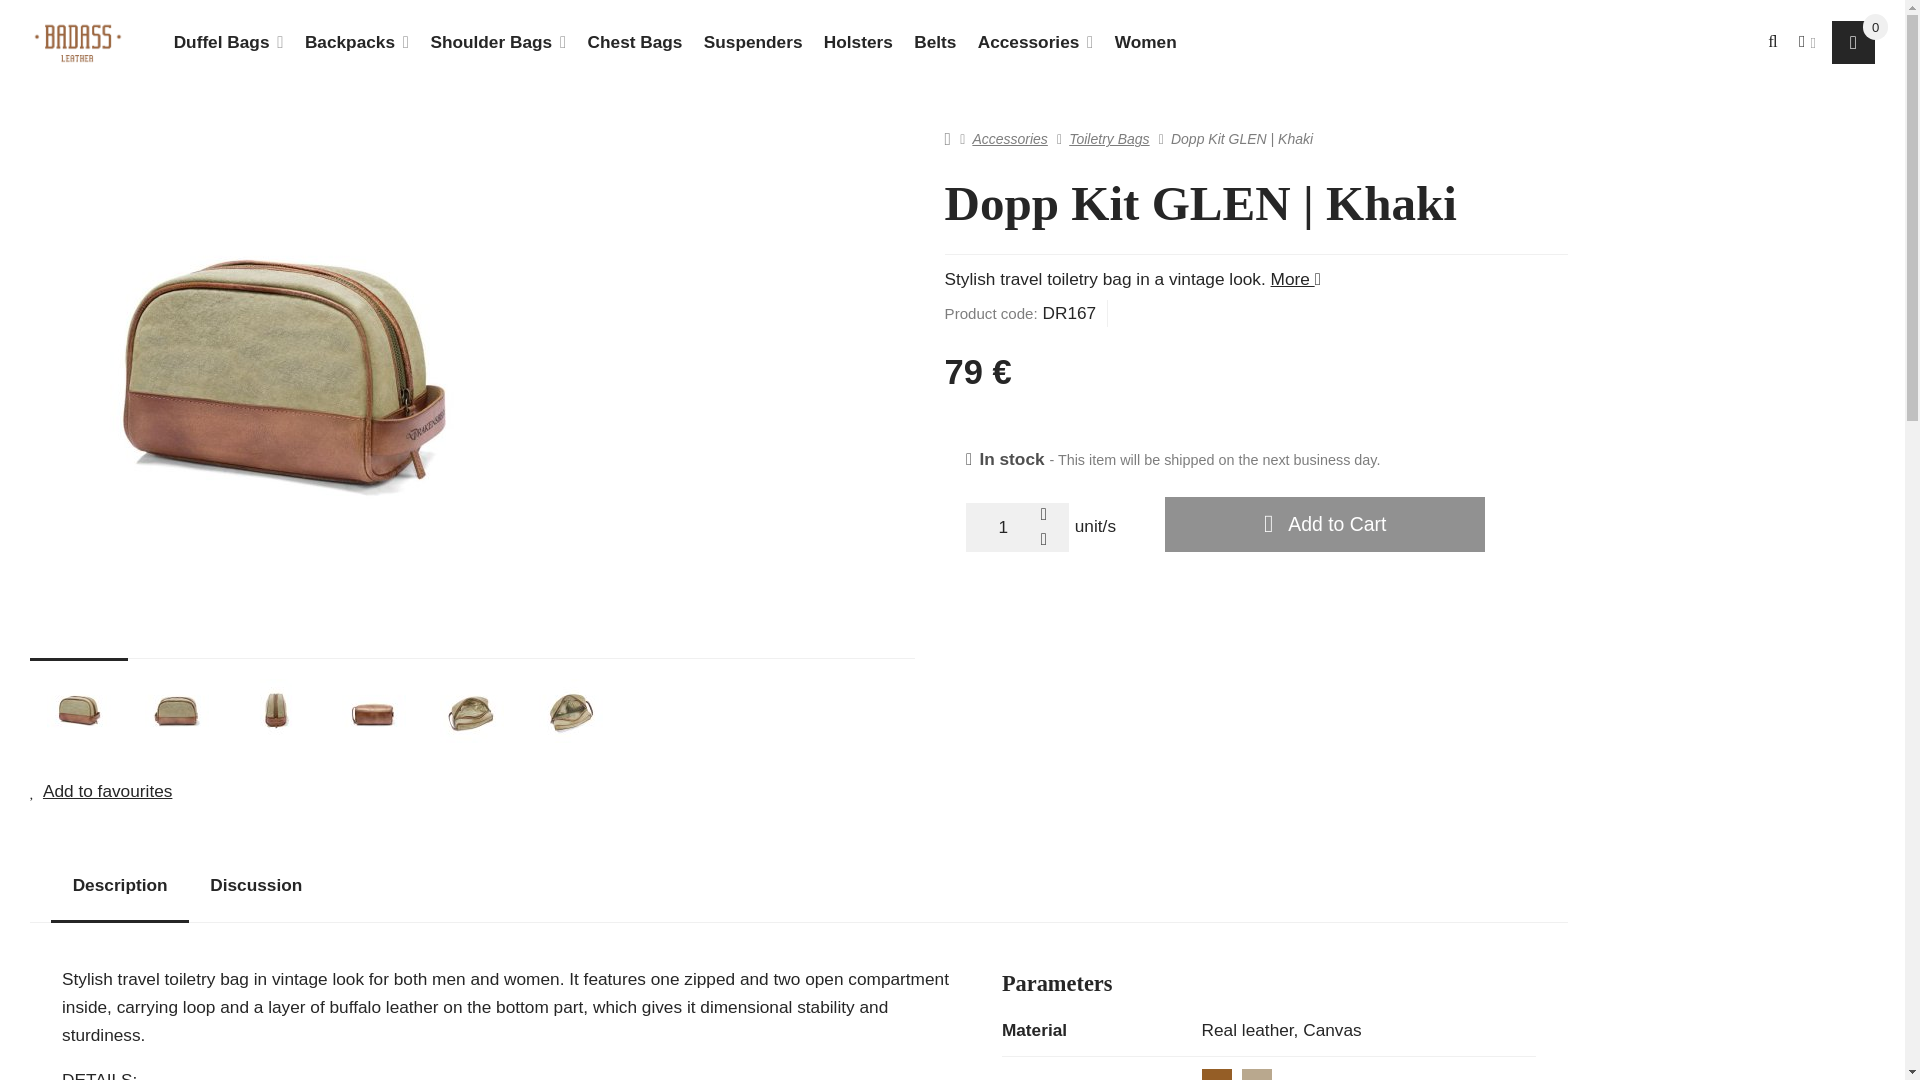 The width and height of the screenshot is (1920, 1080). What do you see at coordinates (1853, 42) in the screenshot?
I see `Go to Cart` at bounding box center [1853, 42].